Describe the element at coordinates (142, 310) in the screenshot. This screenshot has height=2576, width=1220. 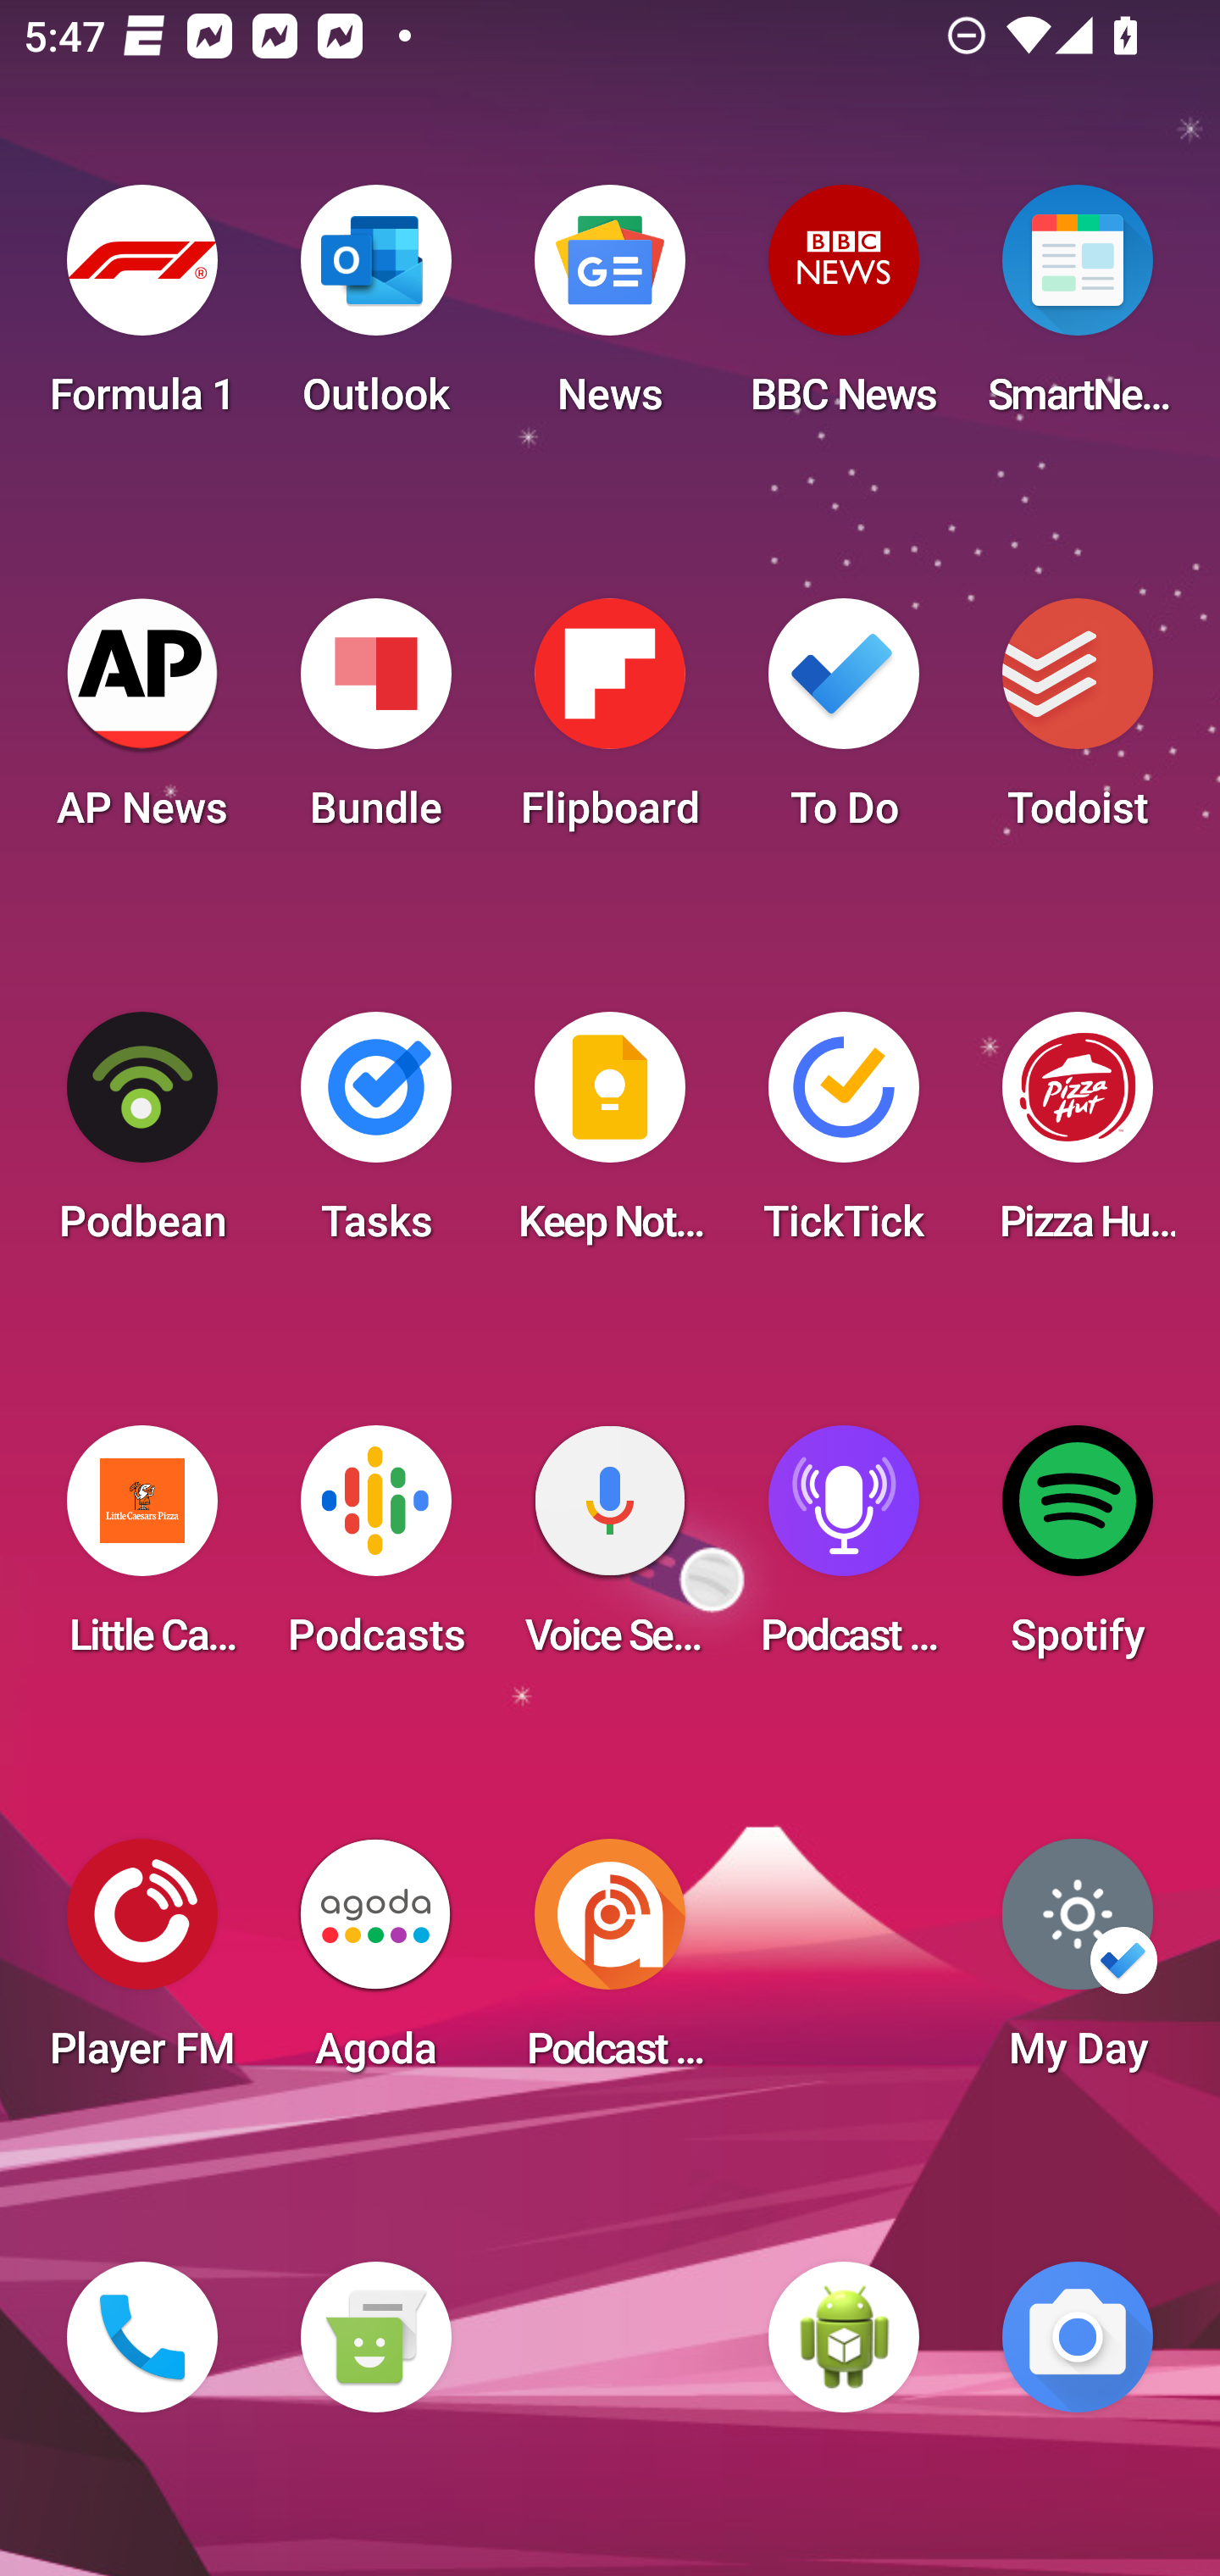
I see `Formula 1` at that location.